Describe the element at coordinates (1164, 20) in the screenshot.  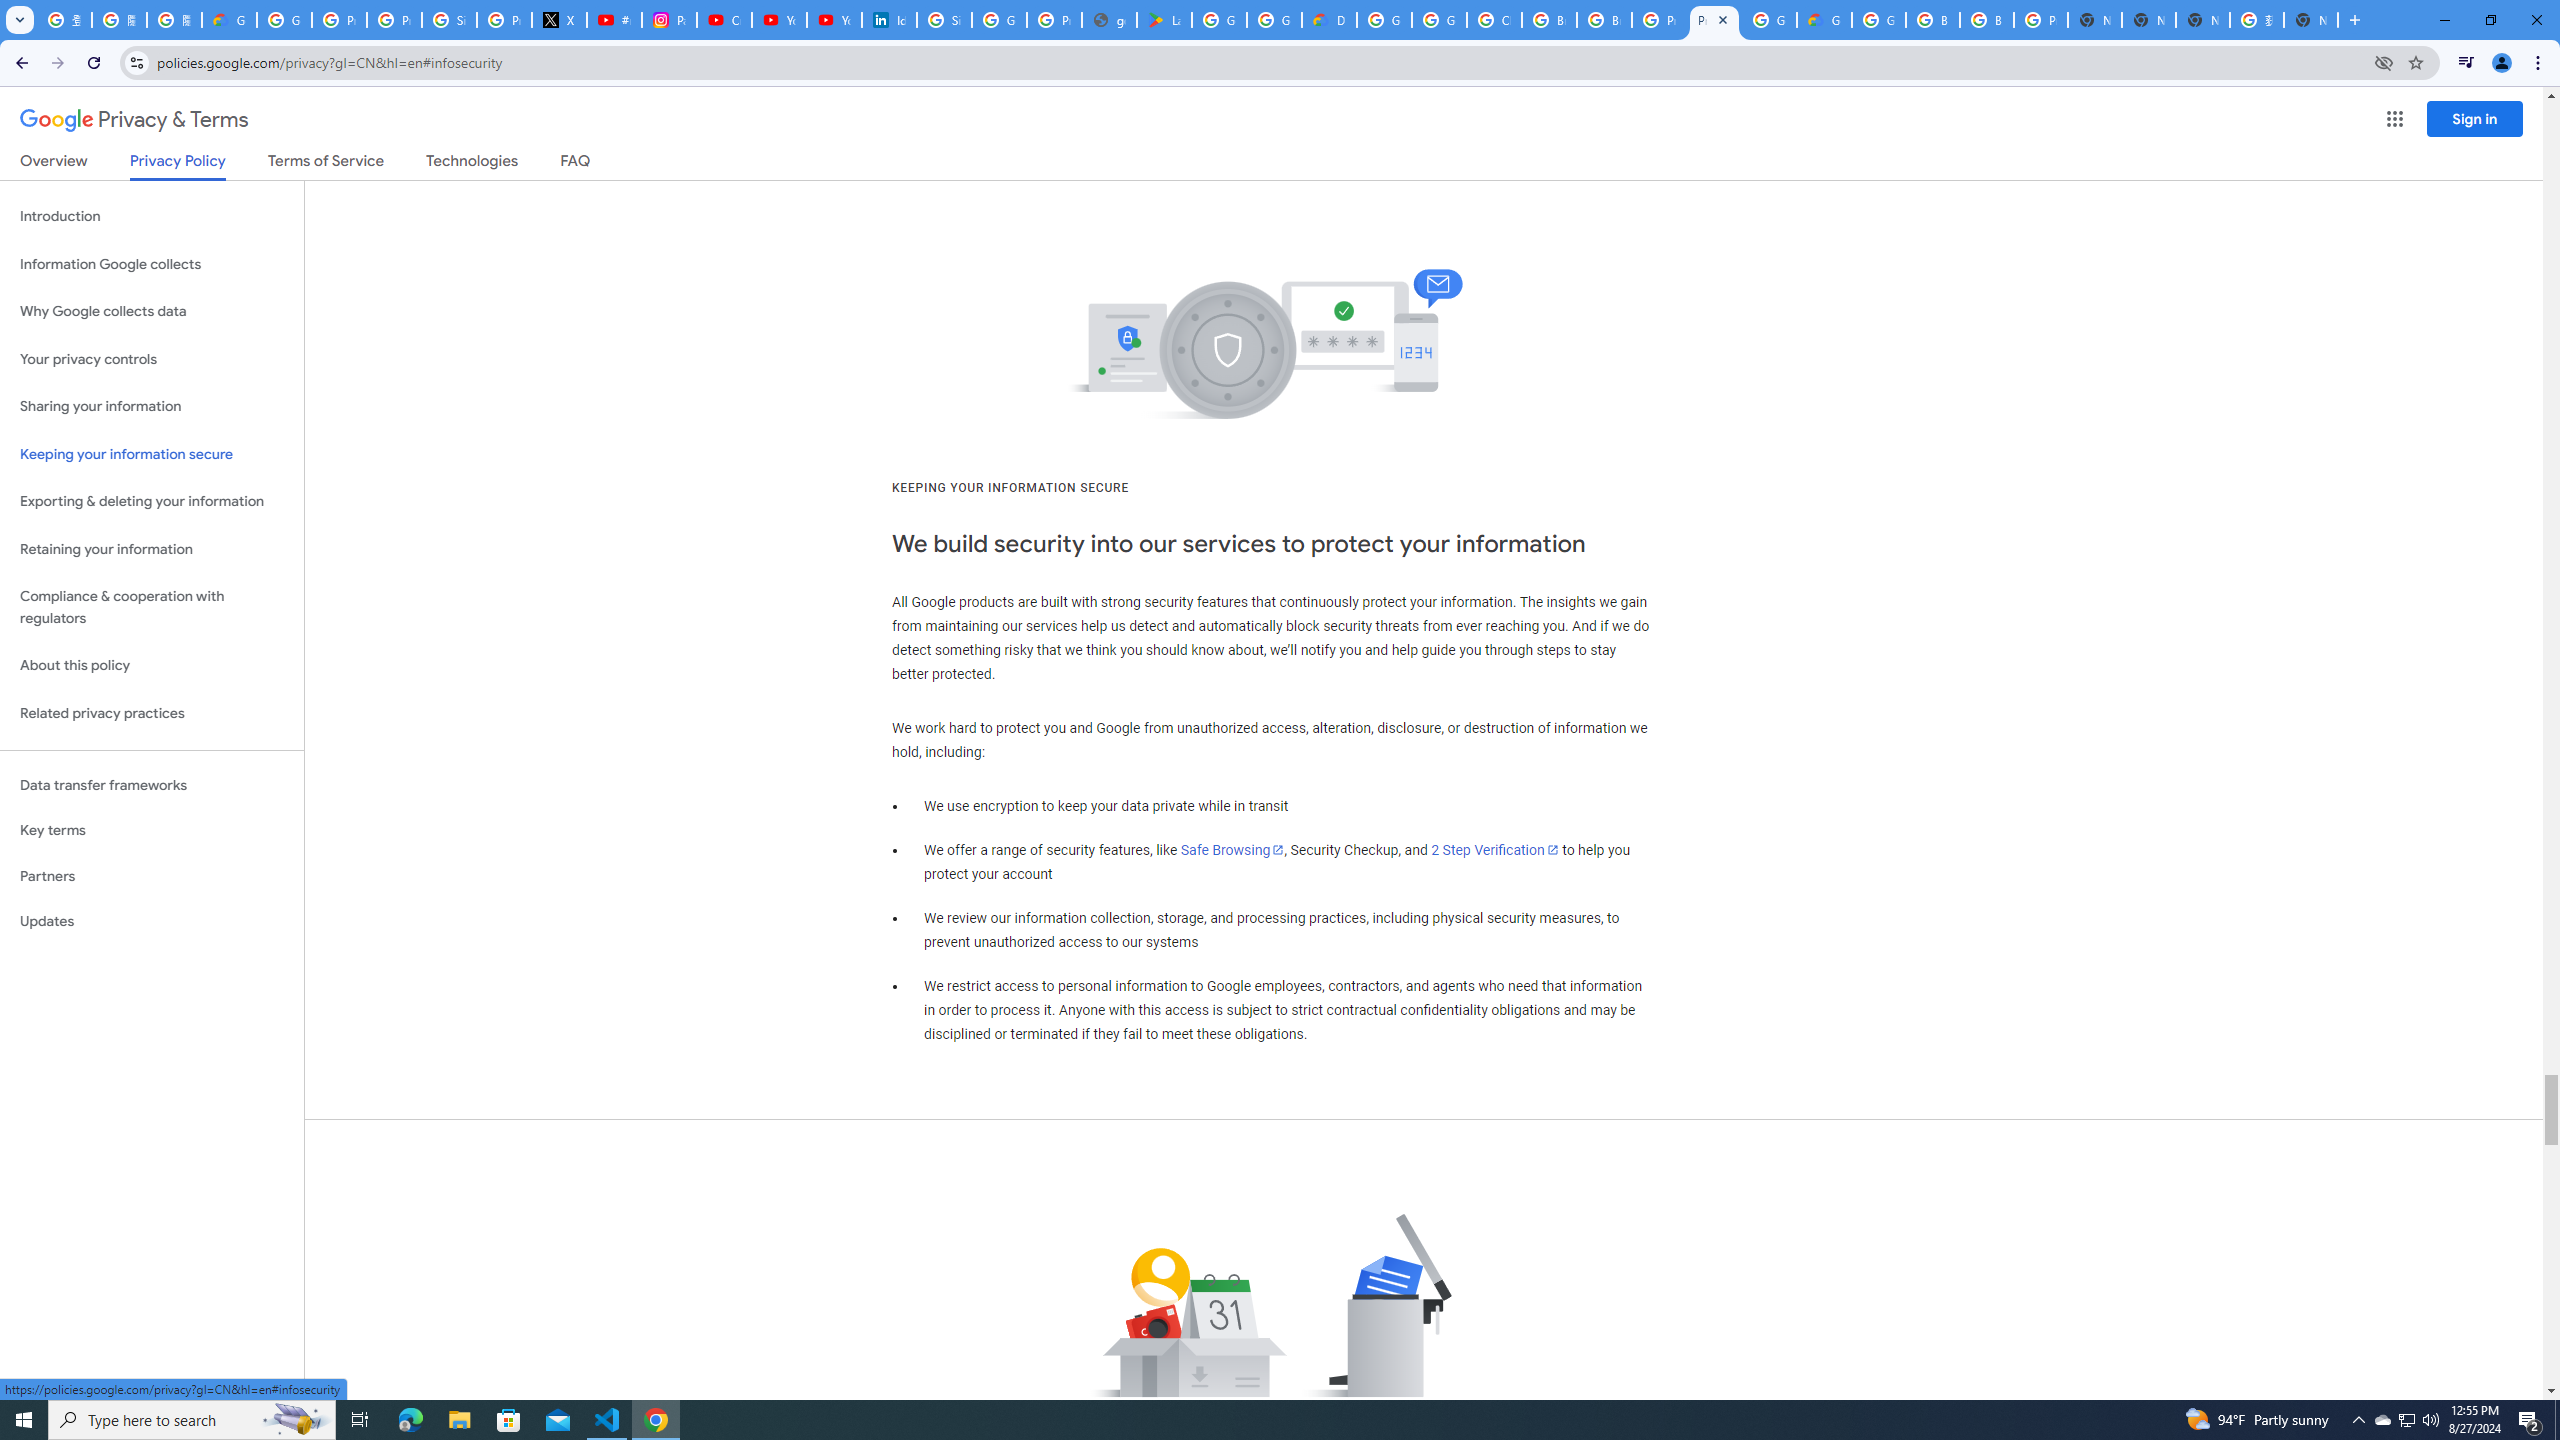
I see `Last Shelter: Survival - Apps on Google Play` at that location.